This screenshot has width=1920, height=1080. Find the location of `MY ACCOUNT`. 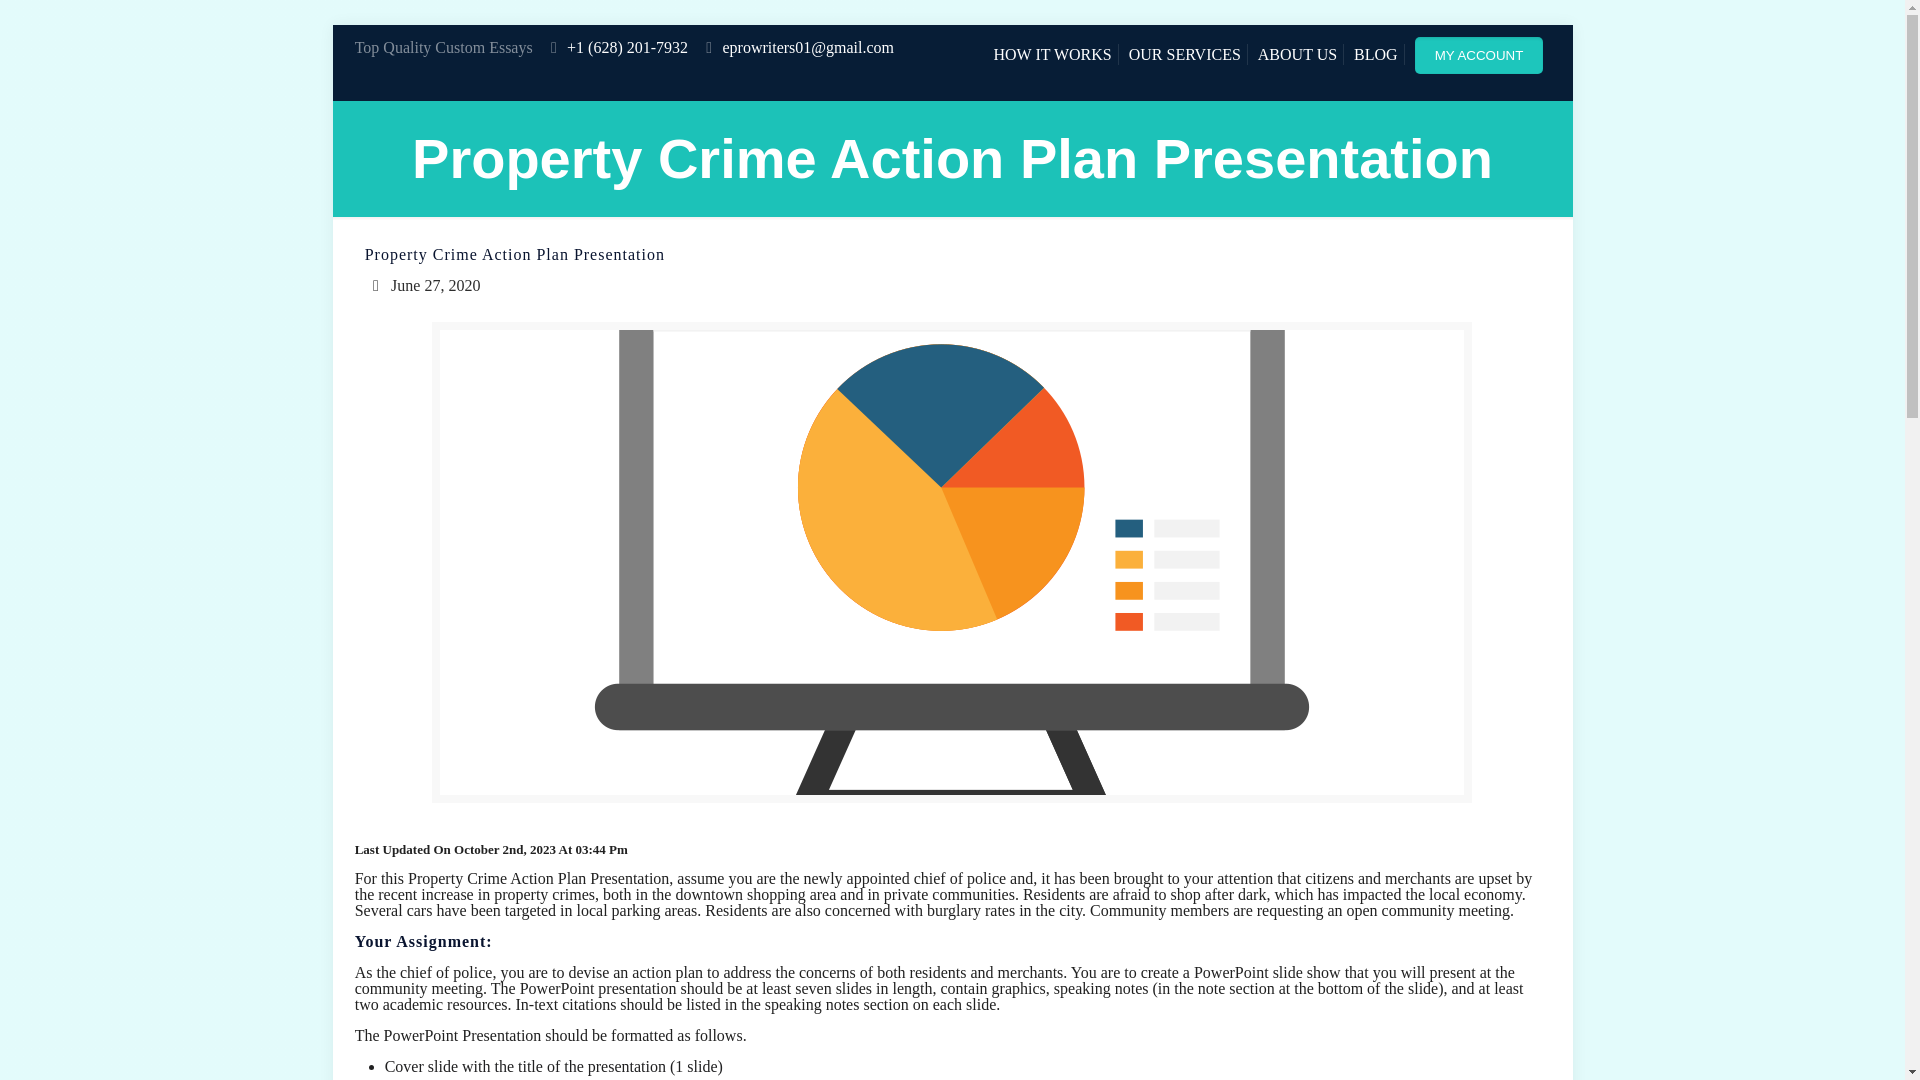

MY ACCOUNT is located at coordinates (1479, 55).